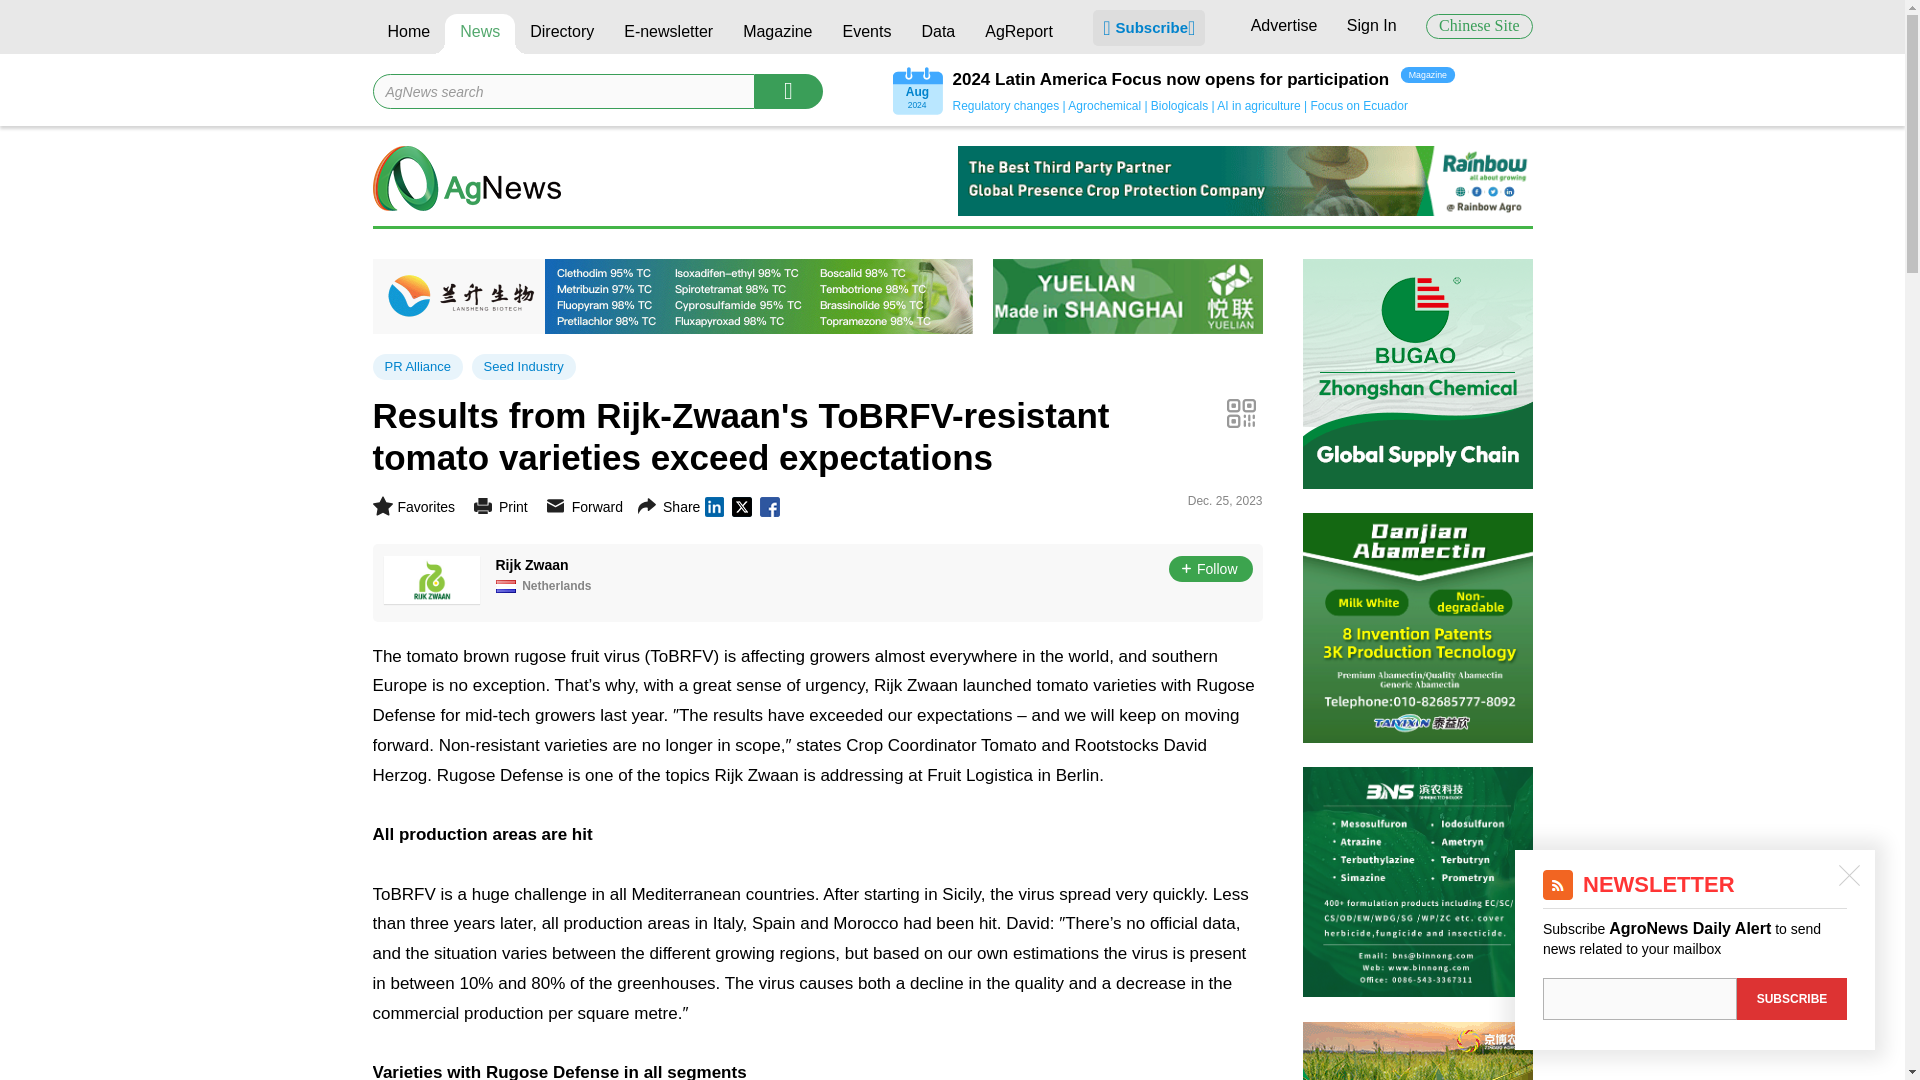  I want to click on Events, so click(866, 34).